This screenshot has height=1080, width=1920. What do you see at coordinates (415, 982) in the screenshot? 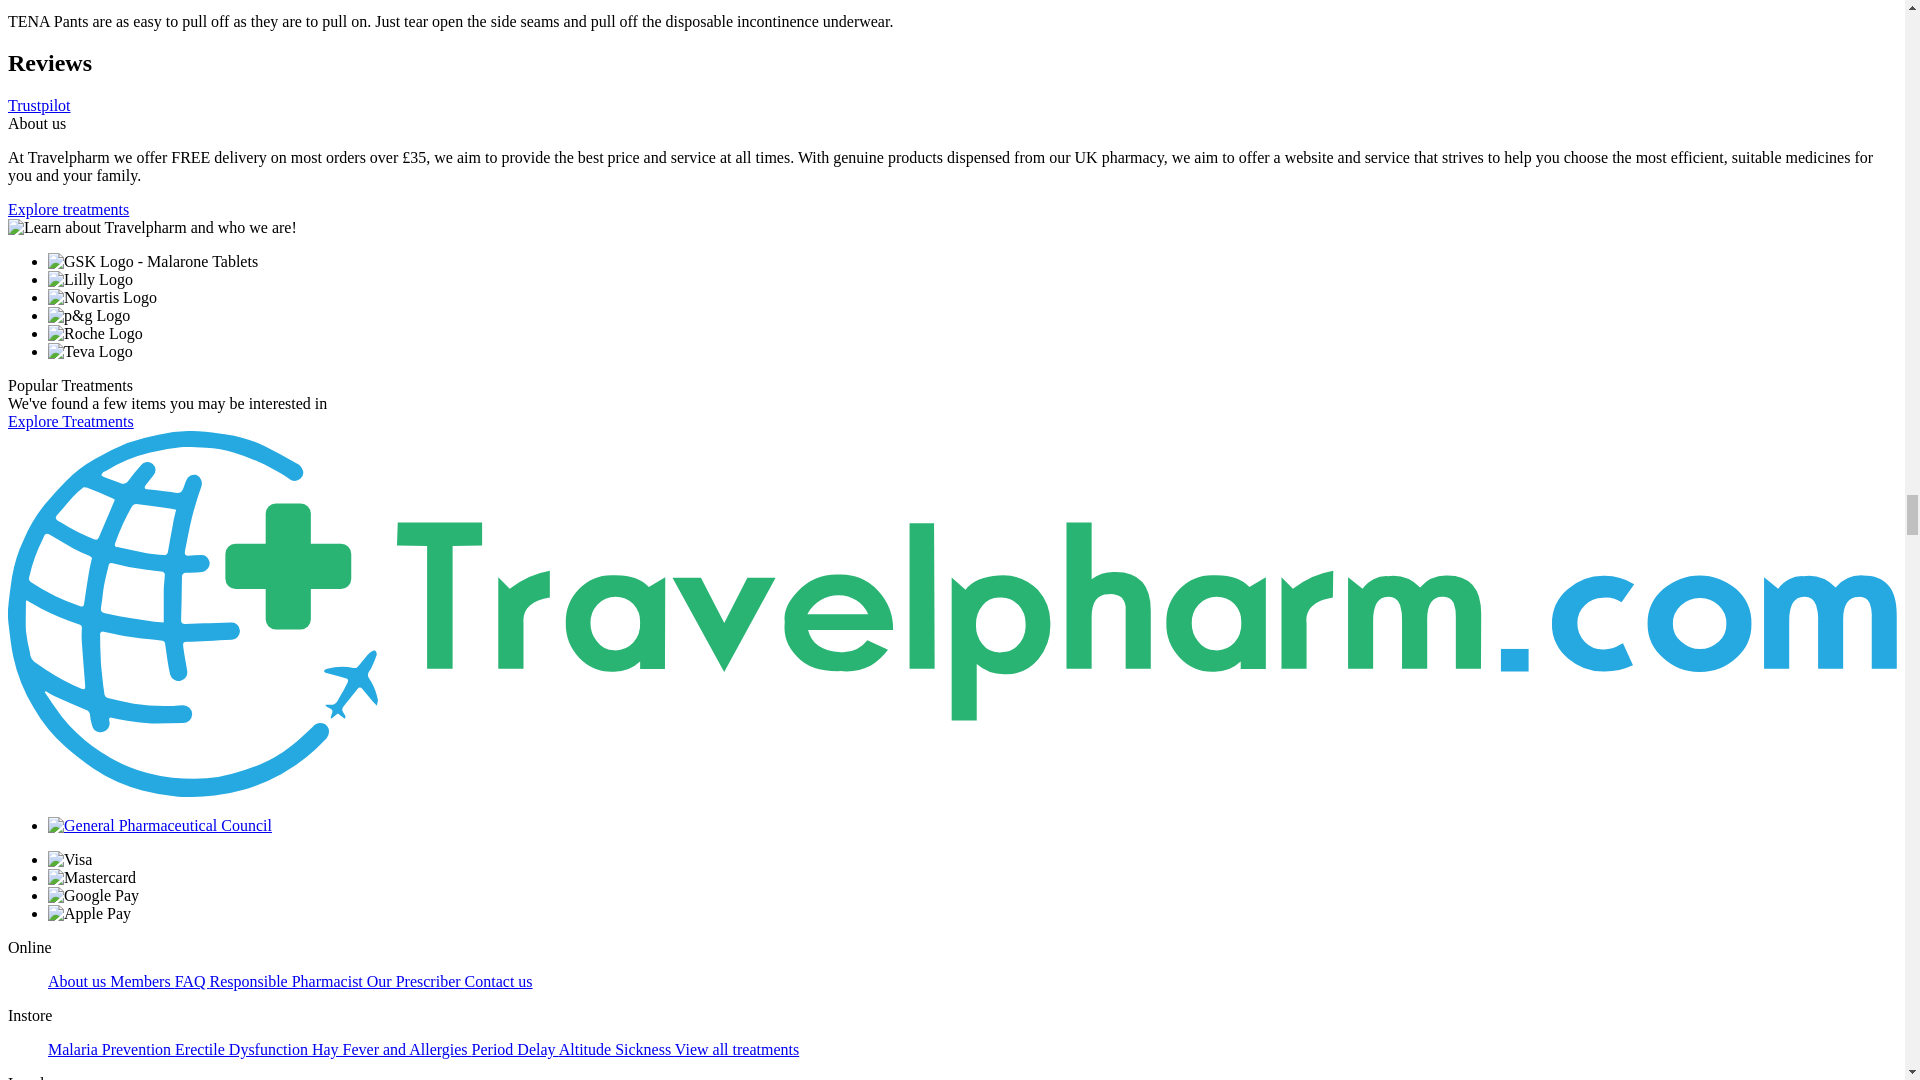
I see `Our Prescriber` at bounding box center [415, 982].